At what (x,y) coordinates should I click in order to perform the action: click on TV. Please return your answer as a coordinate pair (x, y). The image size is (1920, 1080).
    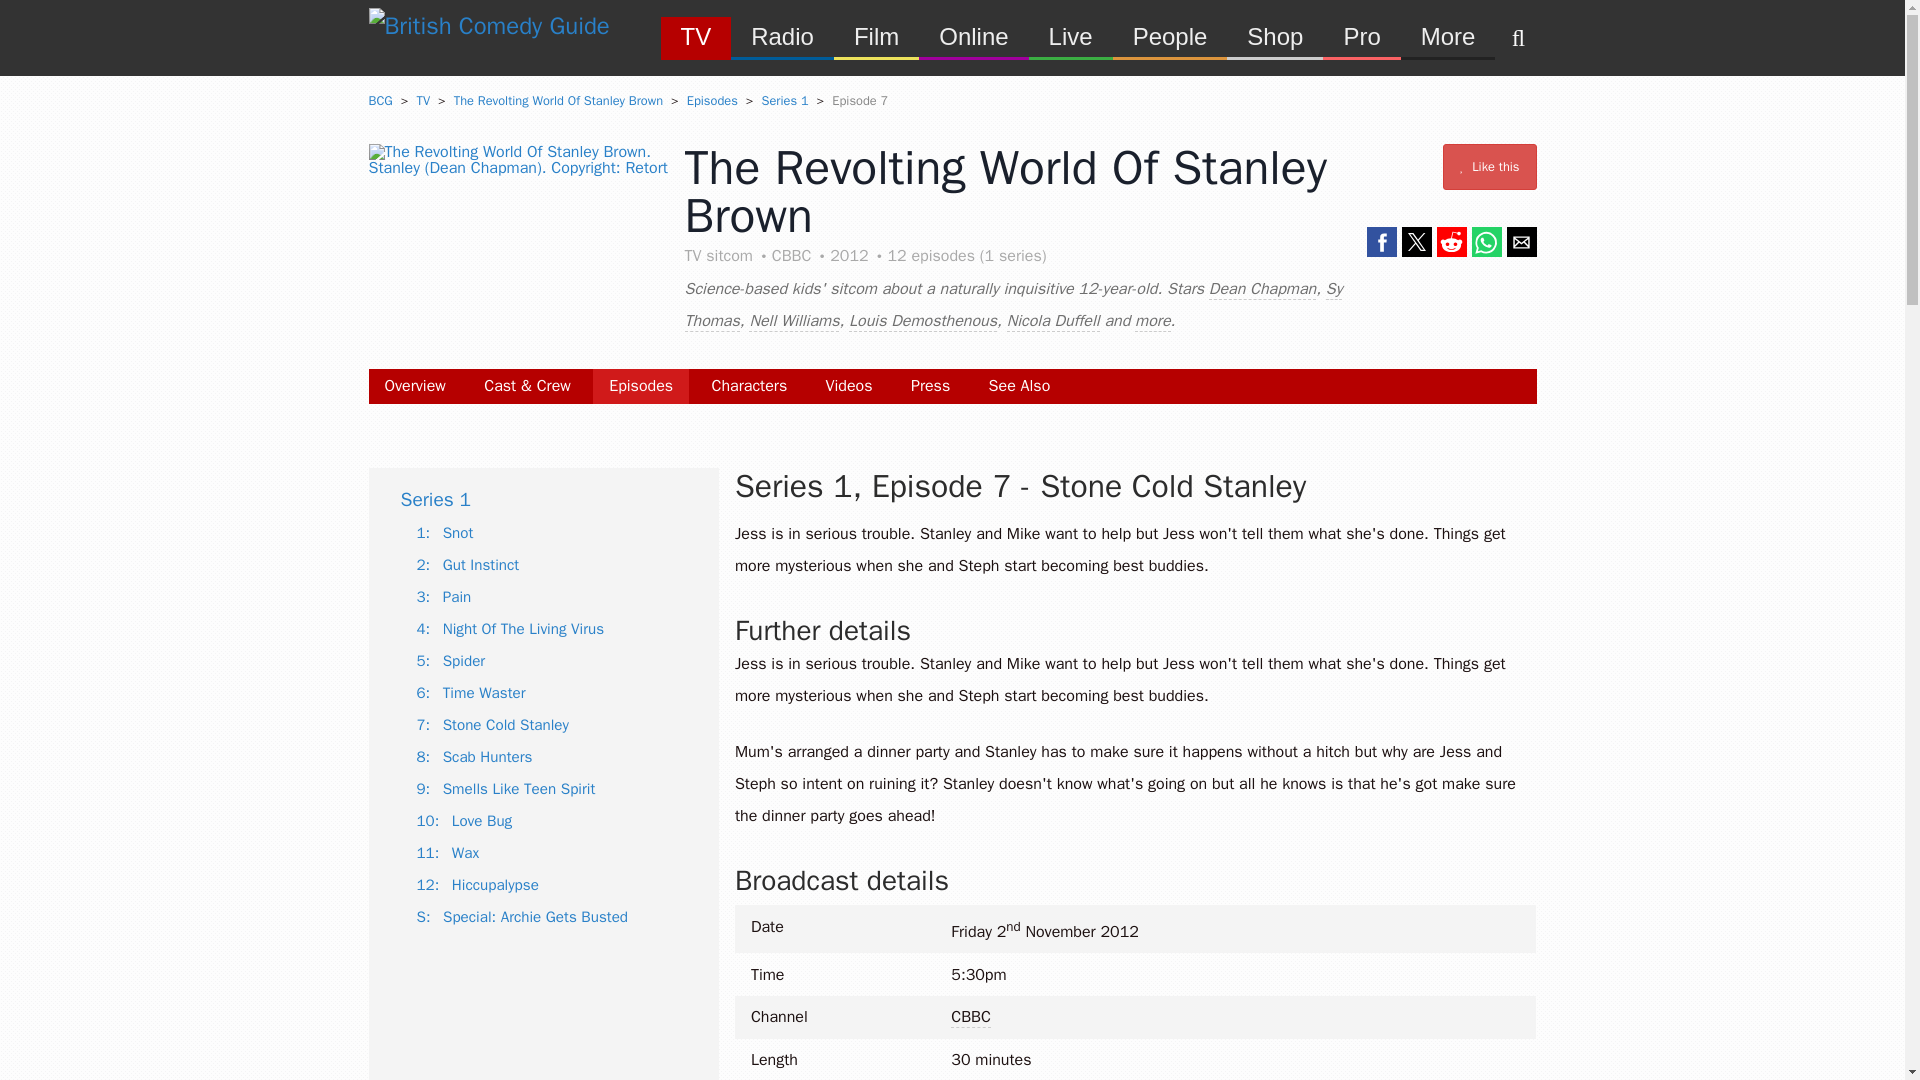
    Looking at the image, I should click on (696, 36).